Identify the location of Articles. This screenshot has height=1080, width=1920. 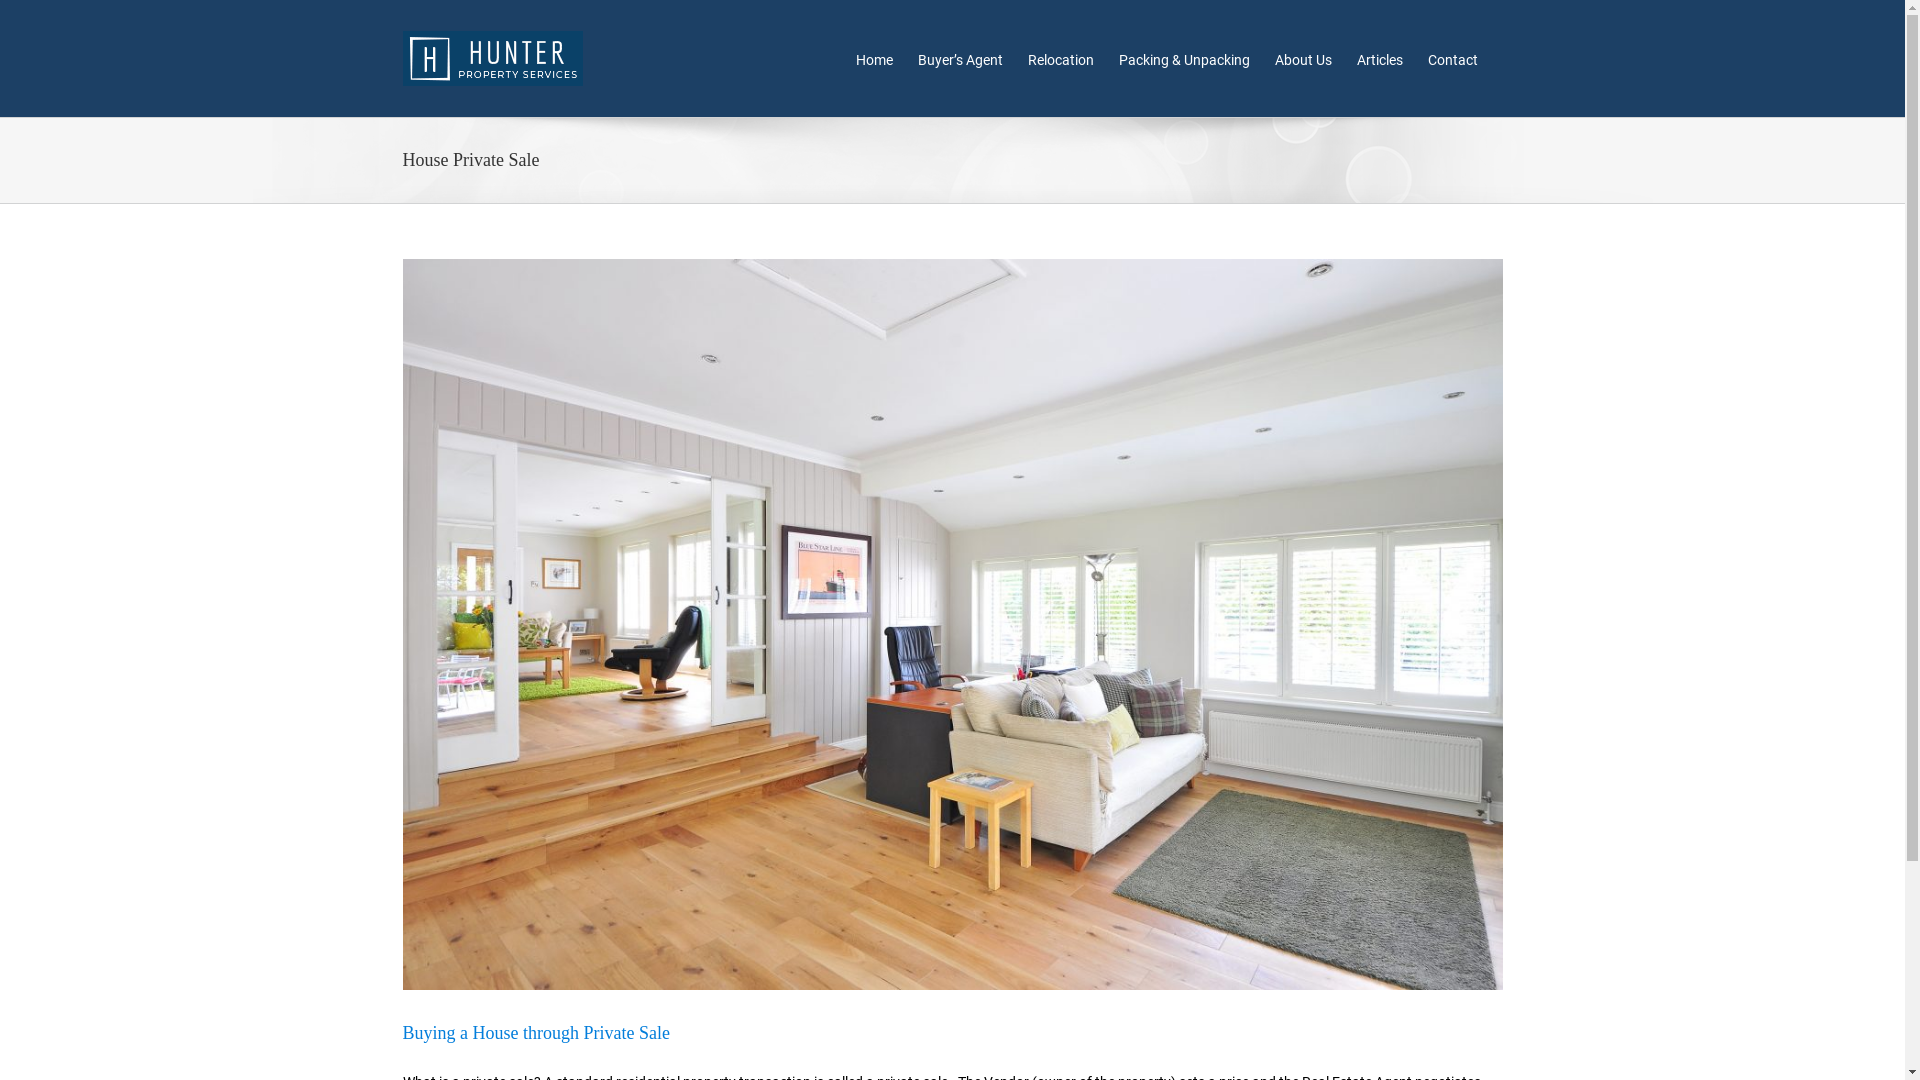
(1379, 58).